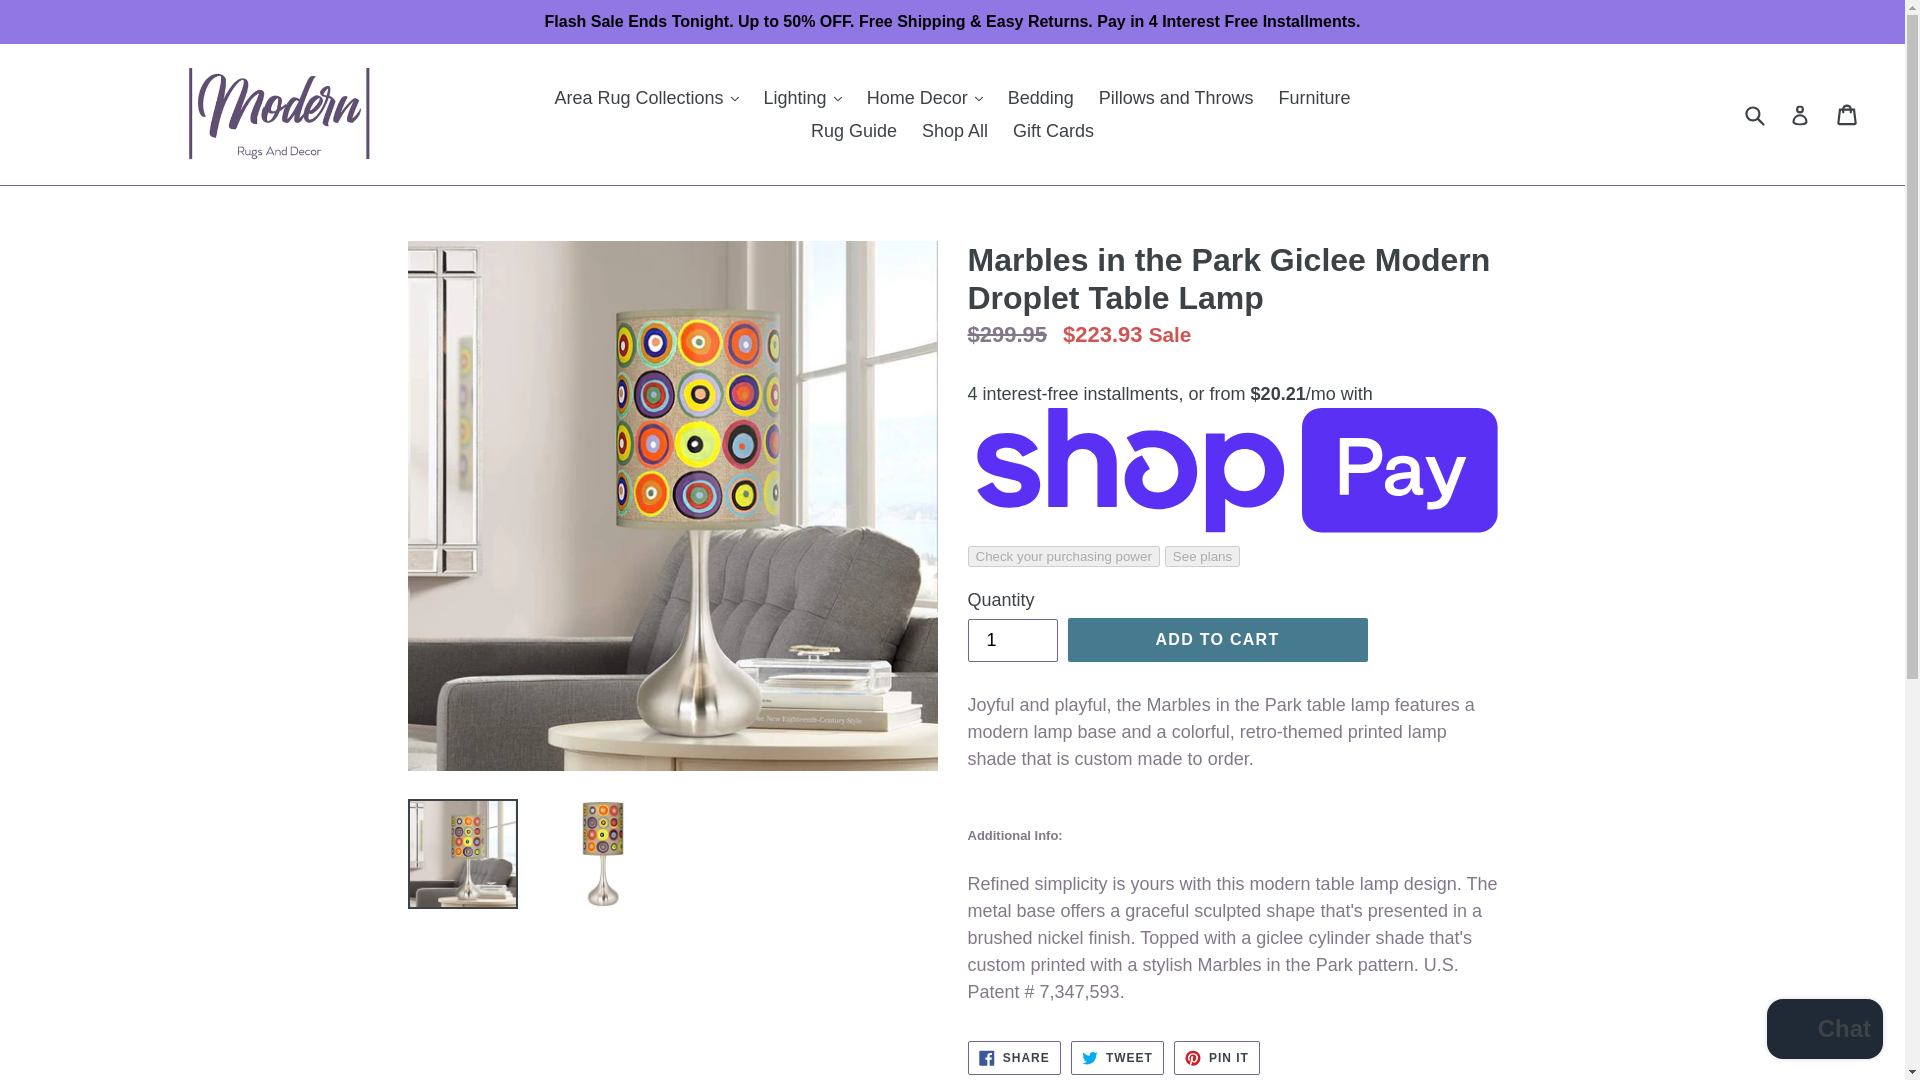  What do you see at coordinates (1014, 1058) in the screenshot?
I see `Share on Facebook` at bounding box center [1014, 1058].